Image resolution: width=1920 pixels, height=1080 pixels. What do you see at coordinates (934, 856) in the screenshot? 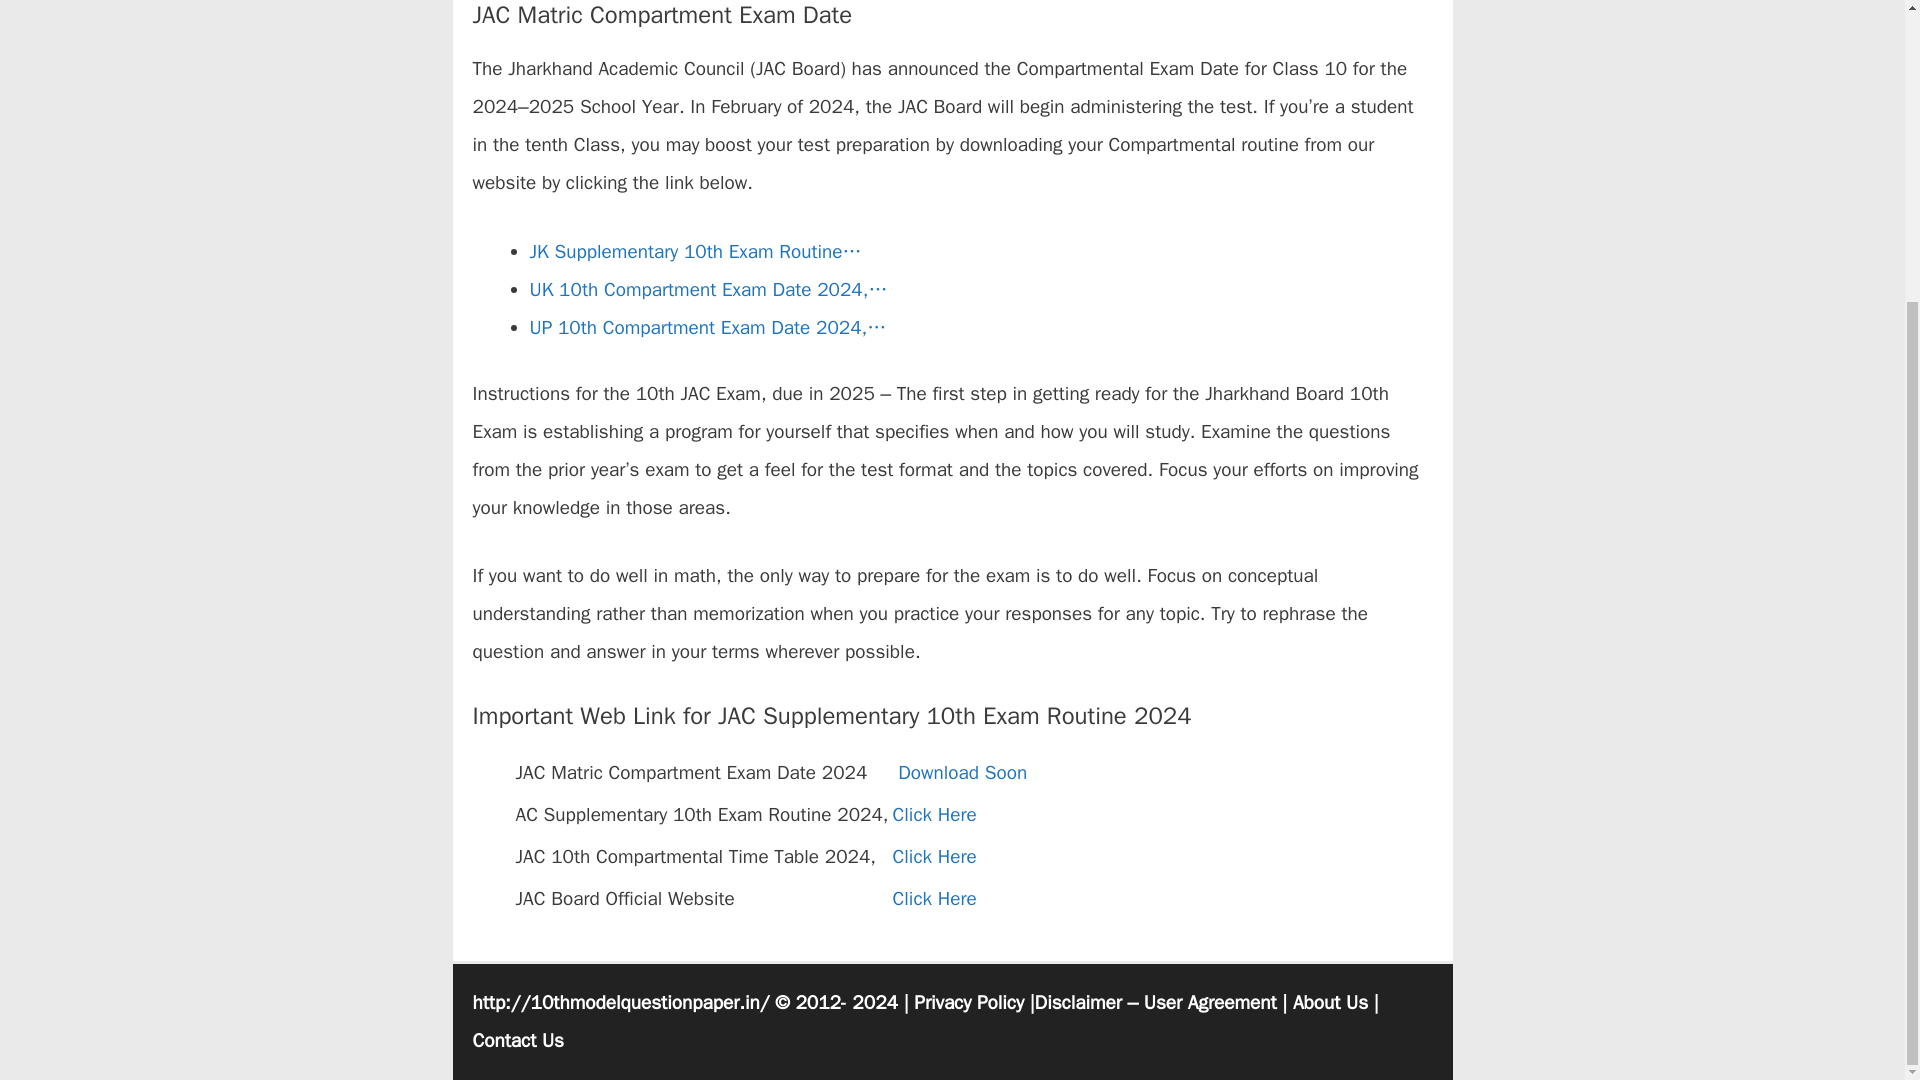
I see `Click Here` at bounding box center [934, 856].